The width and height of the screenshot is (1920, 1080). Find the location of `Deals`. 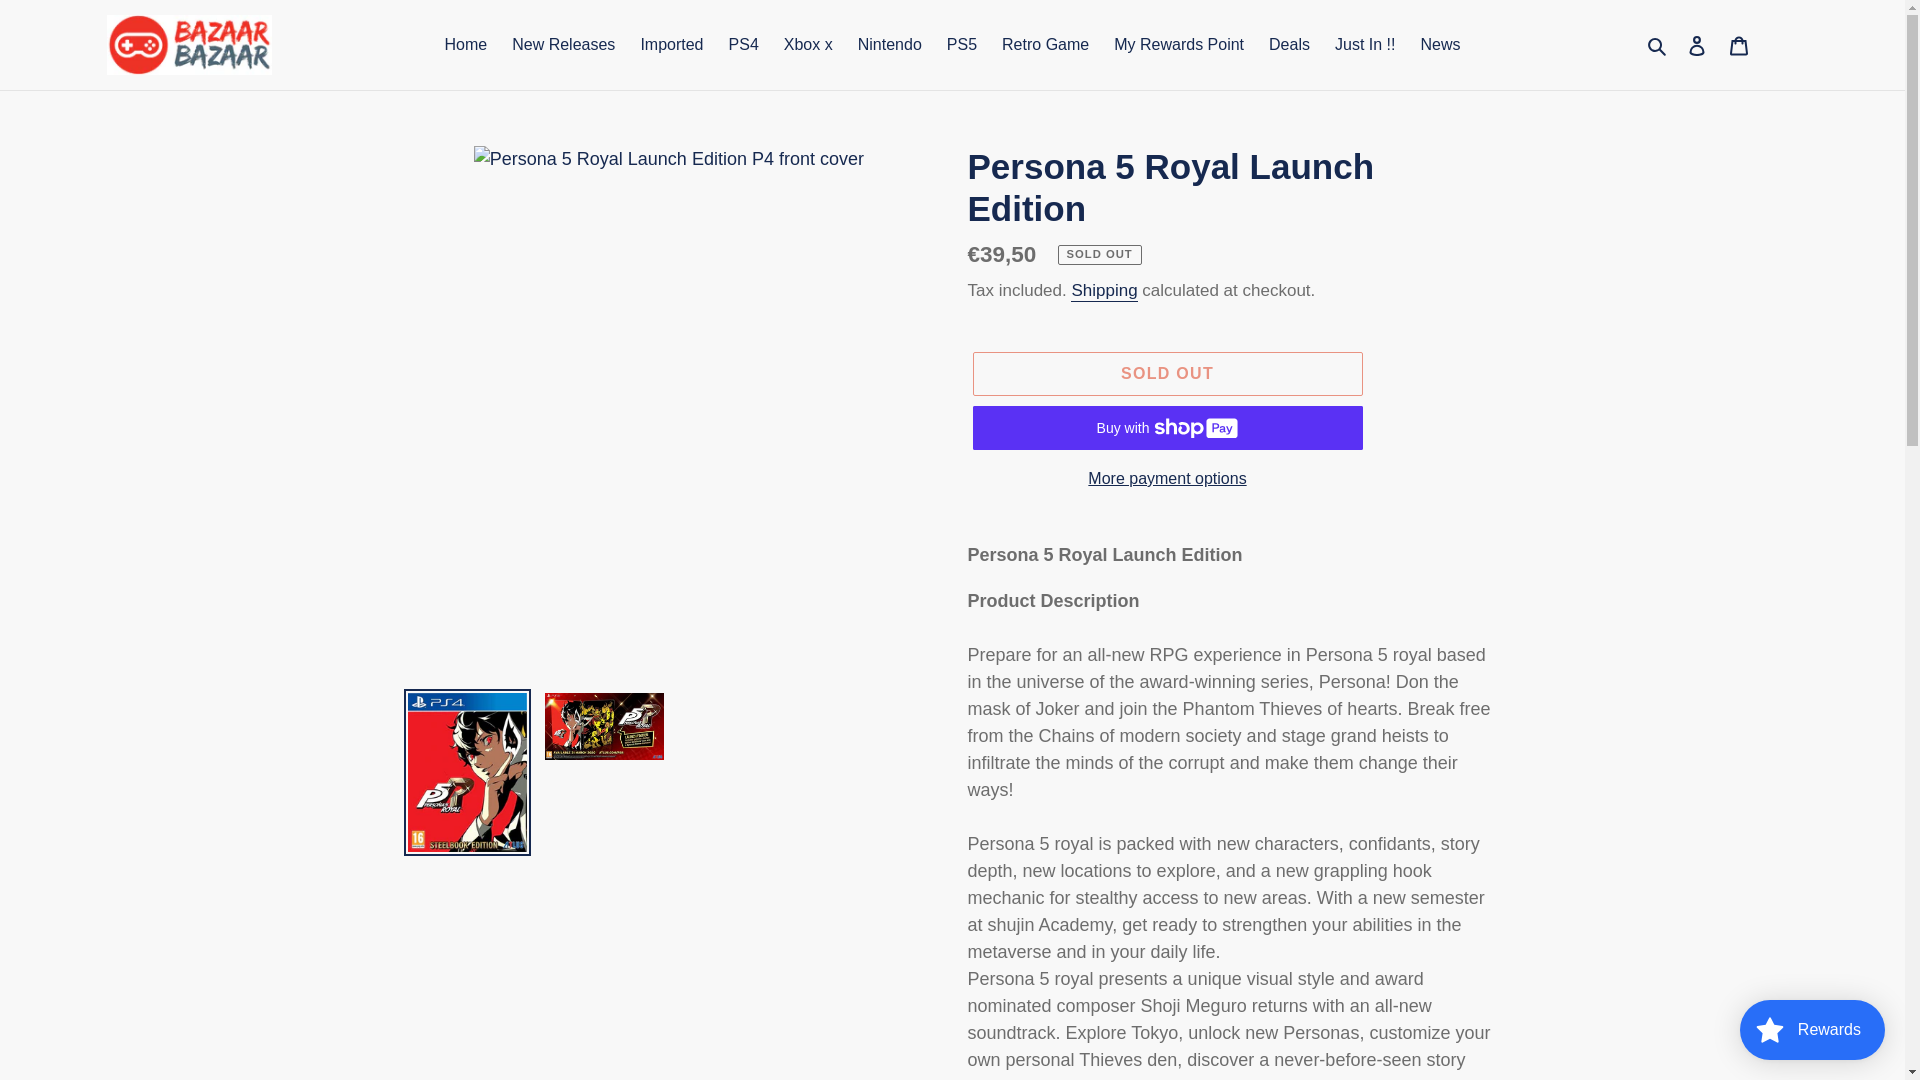

Deals is located at coordinates (1290, 45).